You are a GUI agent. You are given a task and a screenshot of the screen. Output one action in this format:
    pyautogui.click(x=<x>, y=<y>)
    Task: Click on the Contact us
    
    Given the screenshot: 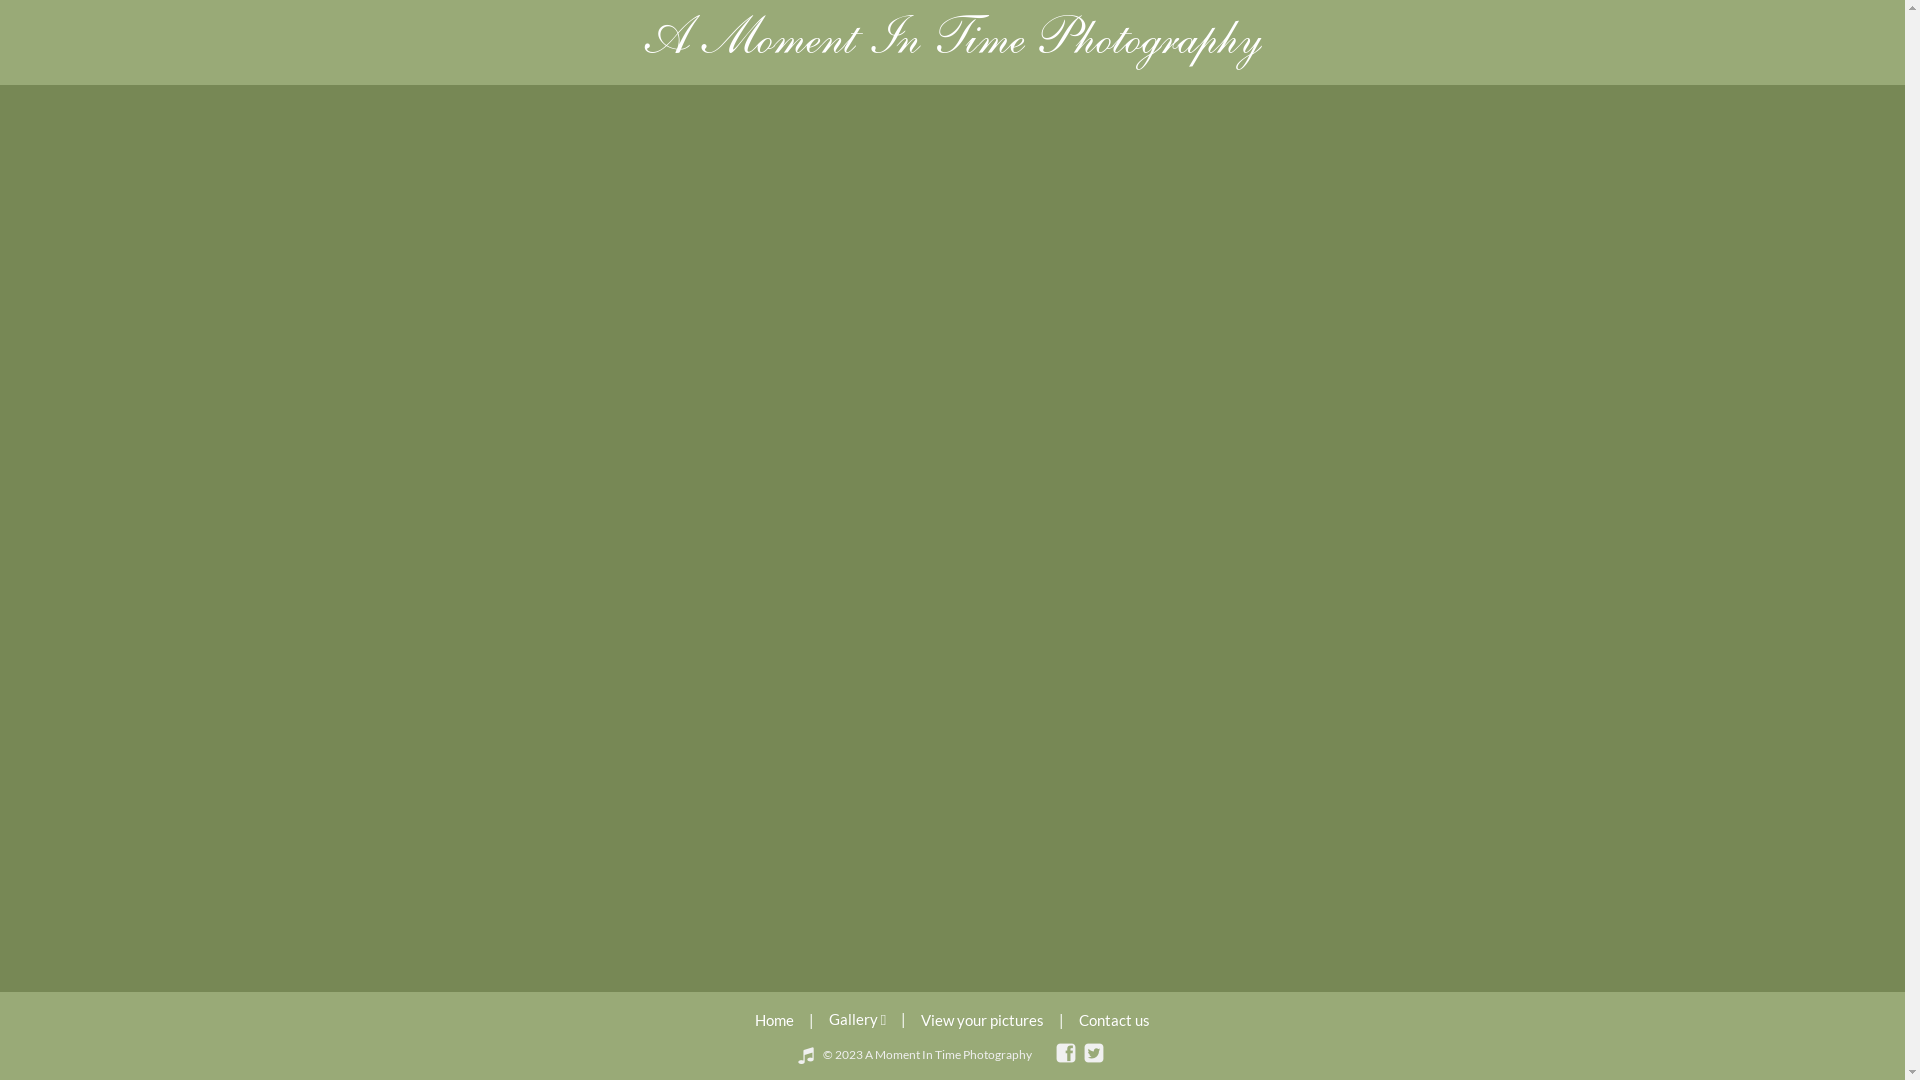 What is the action you would take?
    pyautogui.click(x=1114, y=1020)
    